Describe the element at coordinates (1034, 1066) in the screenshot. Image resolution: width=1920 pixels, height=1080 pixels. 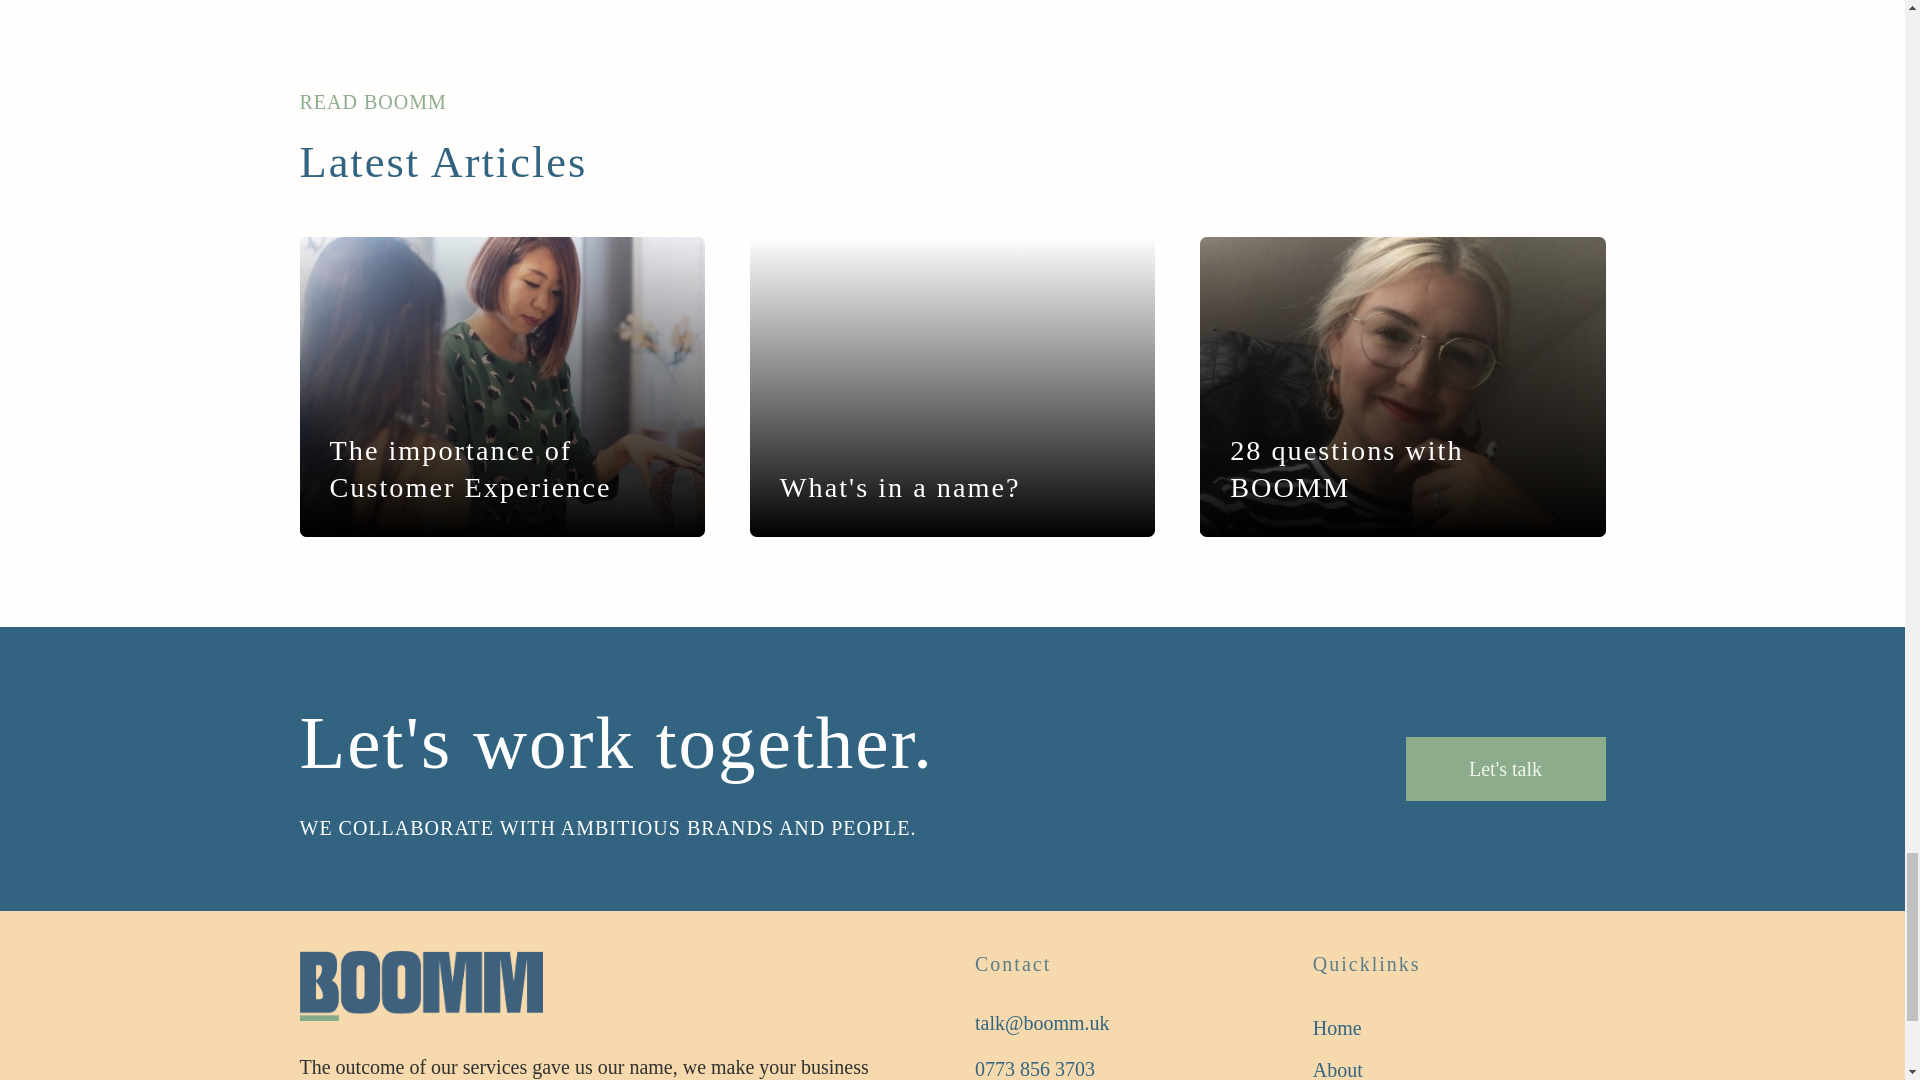
I see `0773 856 3703` at that location.